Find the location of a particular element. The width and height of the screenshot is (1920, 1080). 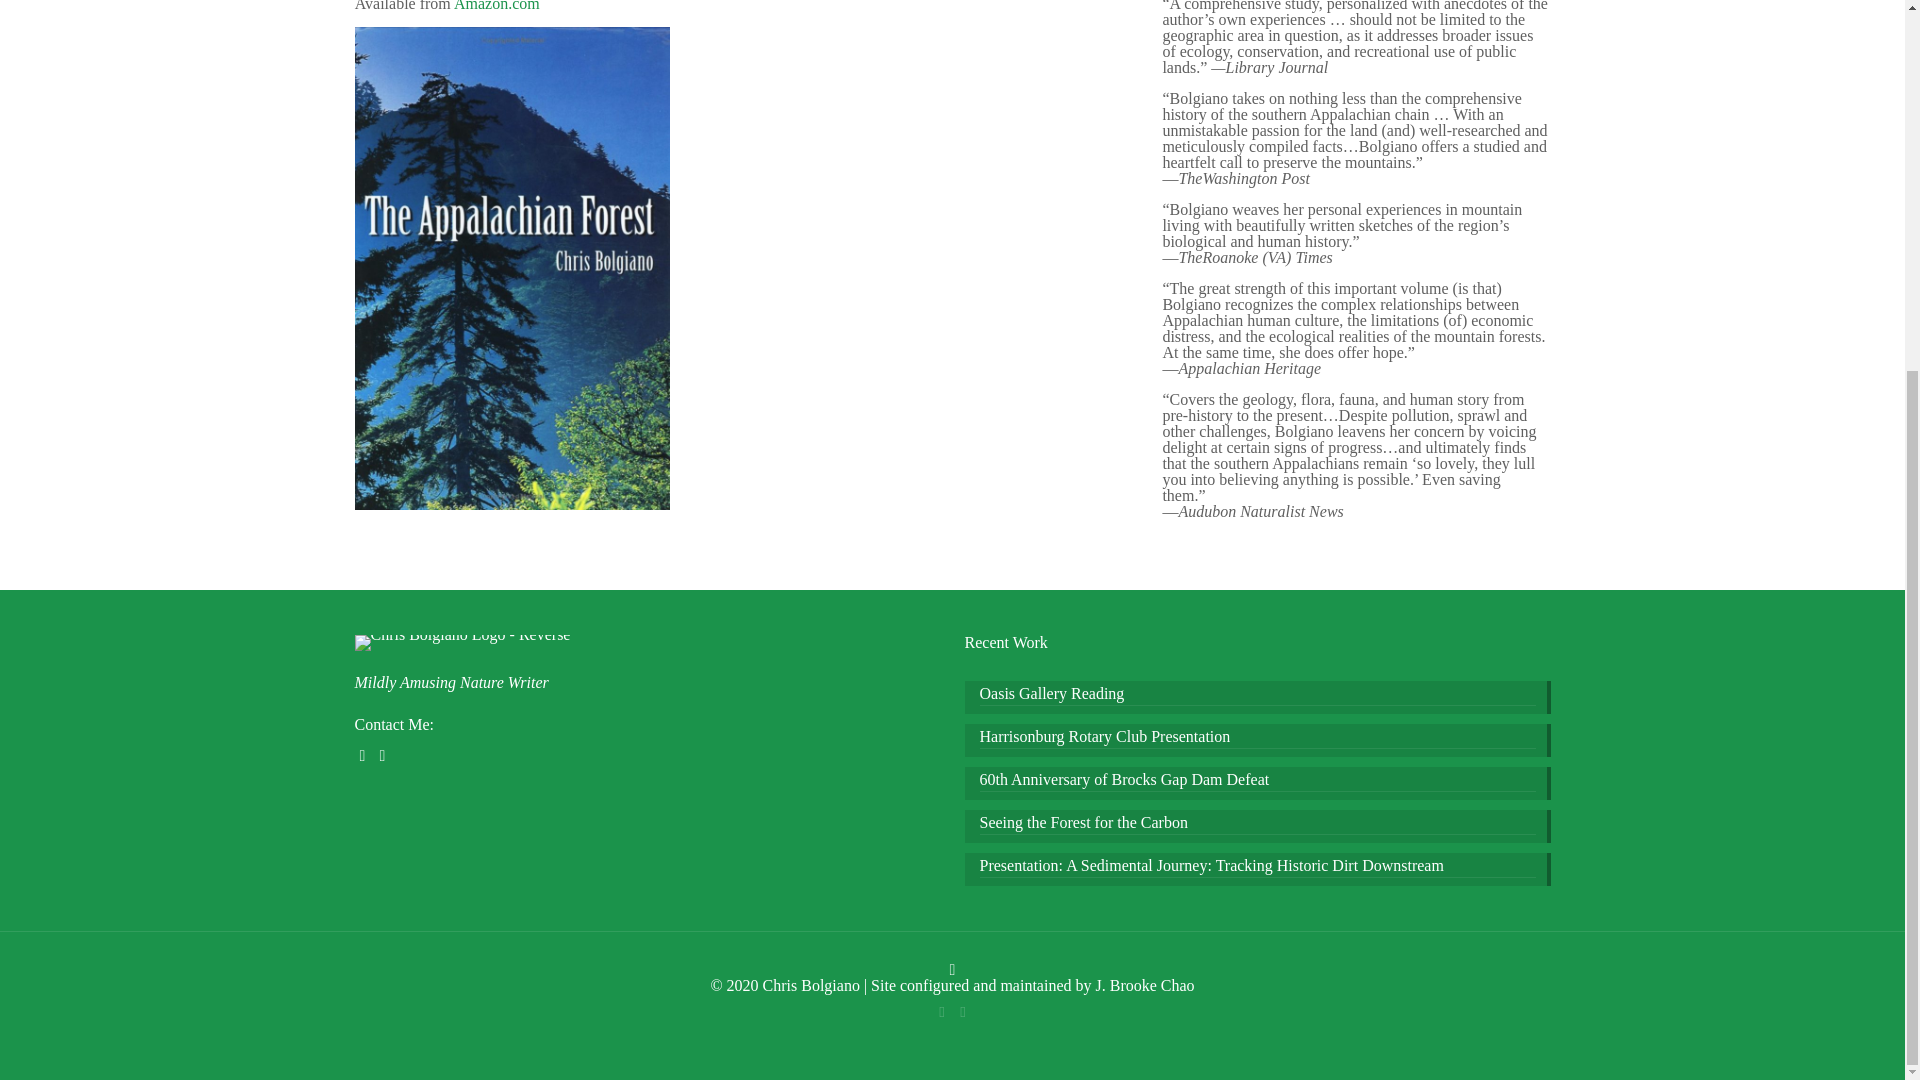

Oasis Gallery Reading is located at coordinates (1258, 696).